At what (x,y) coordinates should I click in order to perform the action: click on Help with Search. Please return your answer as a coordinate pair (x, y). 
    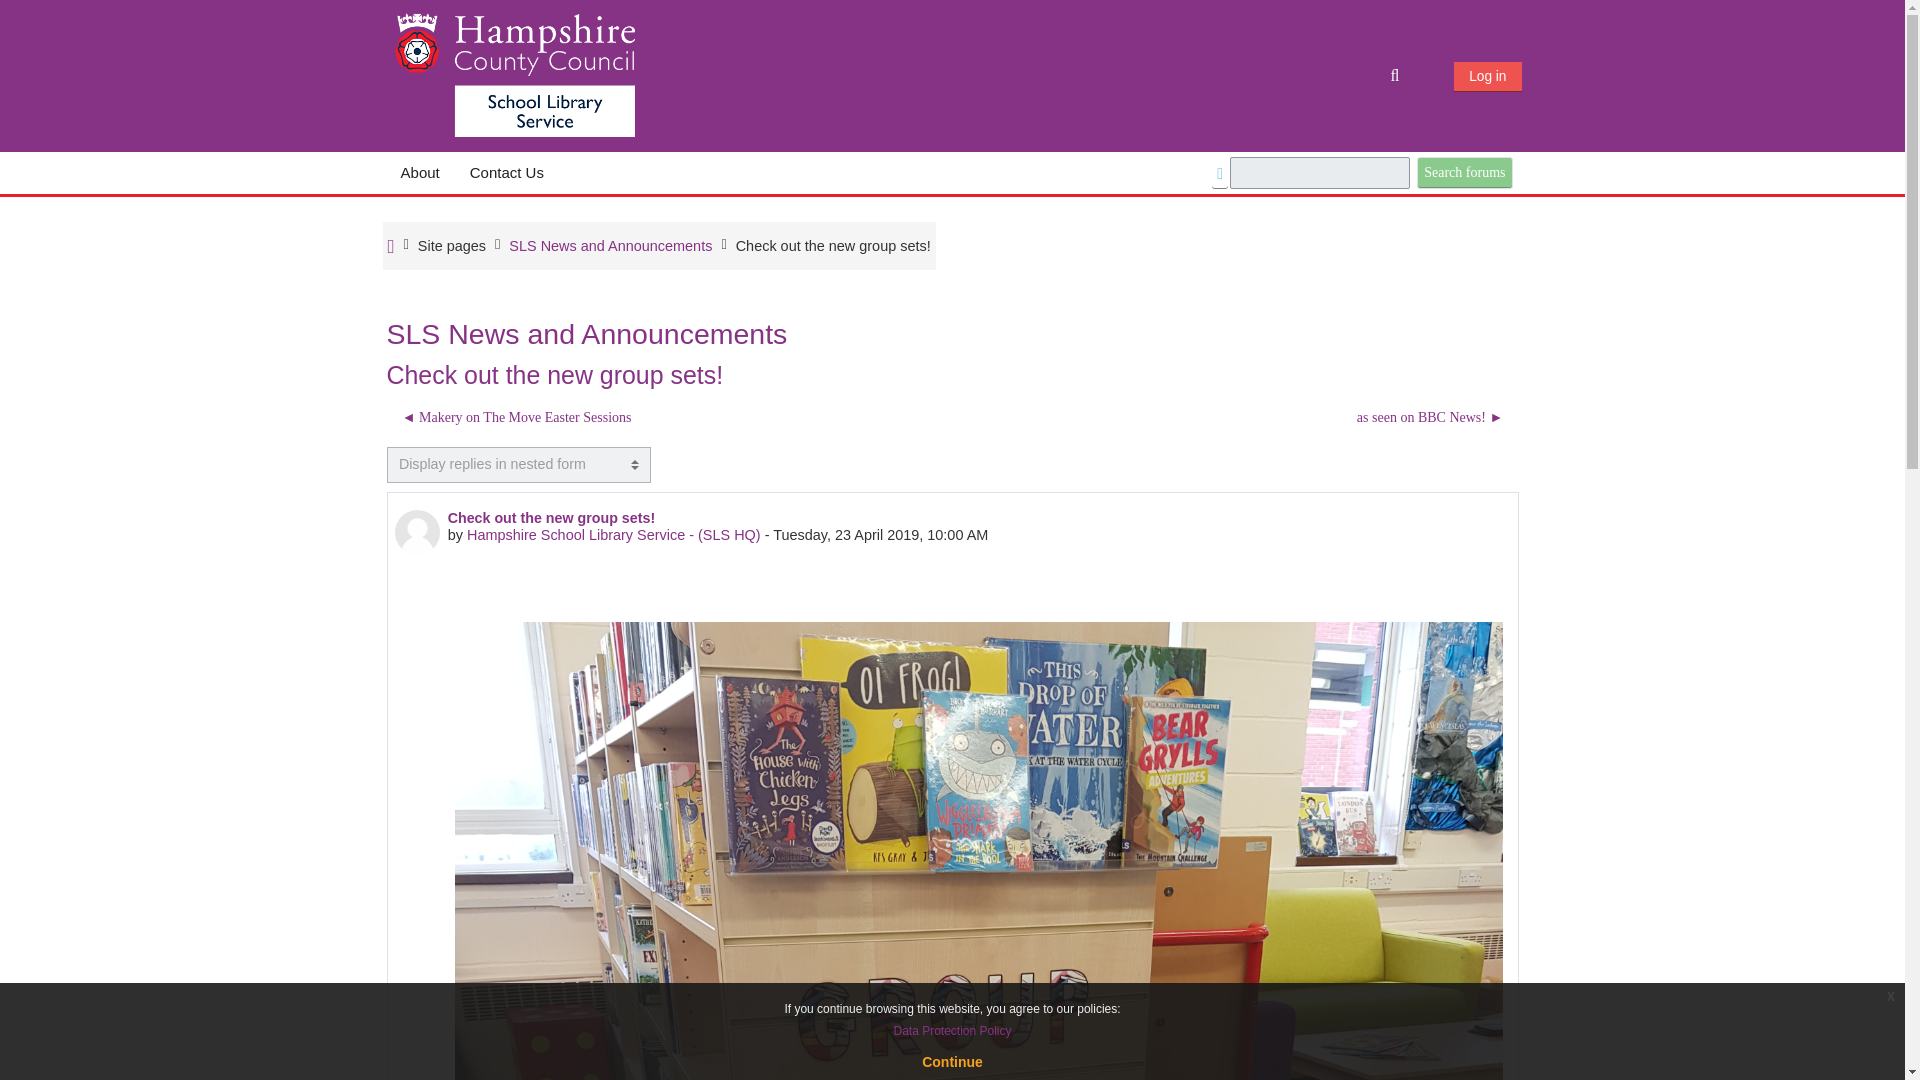
    Looking at the image, I should click on (1220, 174).